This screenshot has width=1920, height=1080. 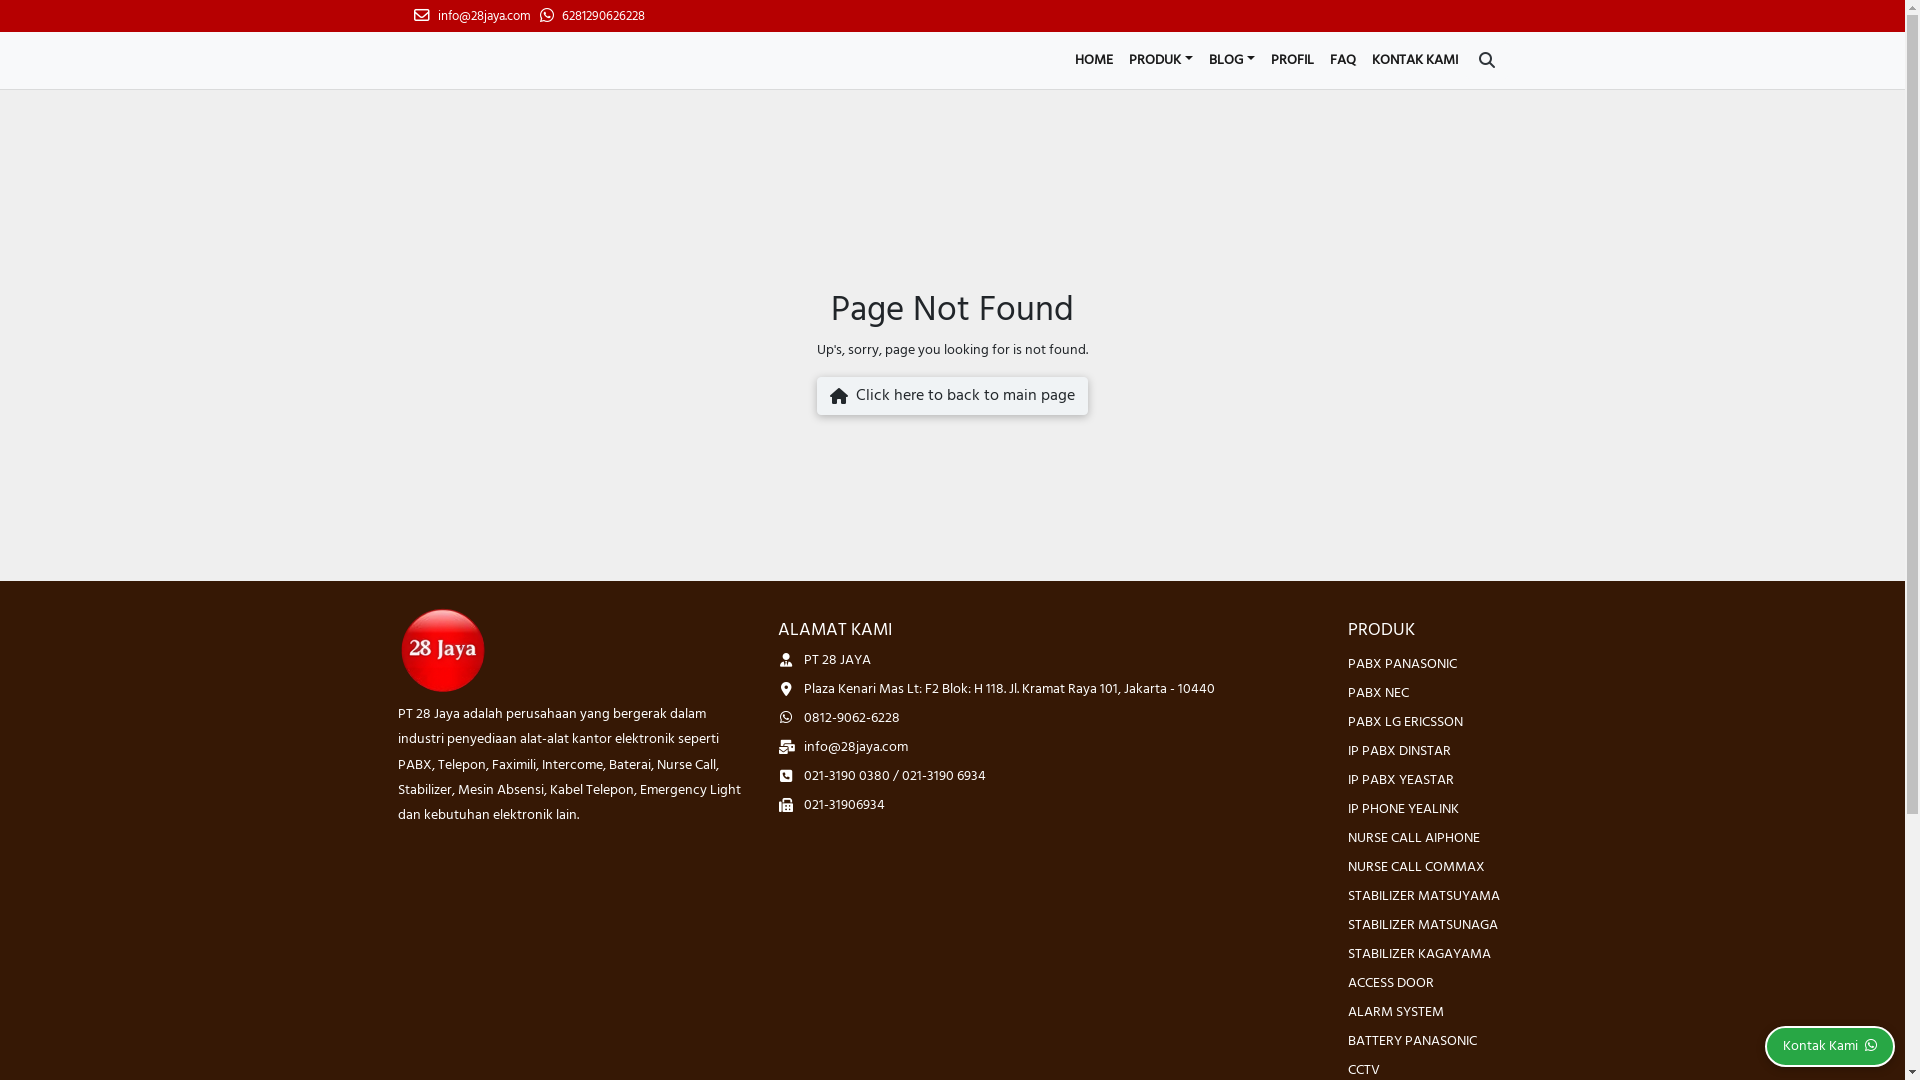 What do you see at coordinates (1416, 868) in the screenshot?
I see `NURSE CALL COMMAX` at bounding box center [1416, 868].